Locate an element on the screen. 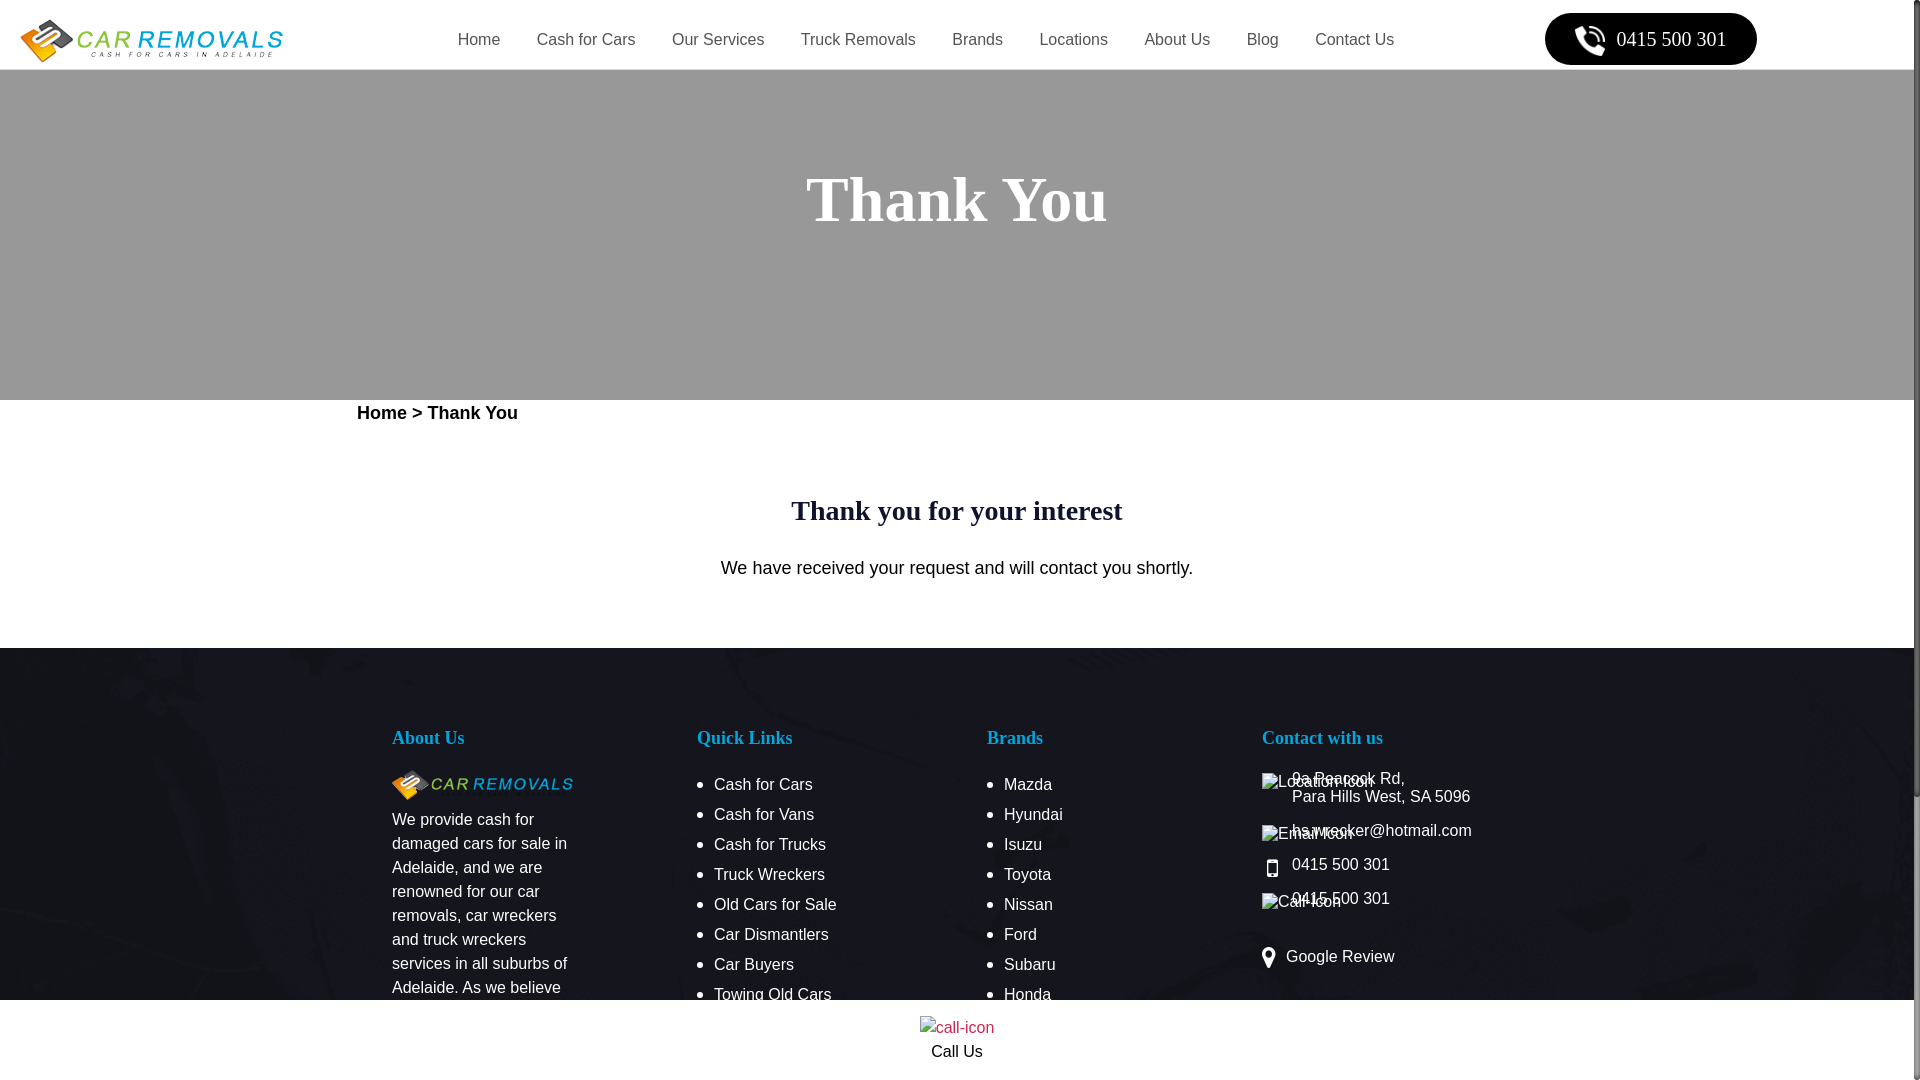 Image resolution: width=1920 pixels, height=1080 pixels. Car Buyers is located at coordinates (754, 964).